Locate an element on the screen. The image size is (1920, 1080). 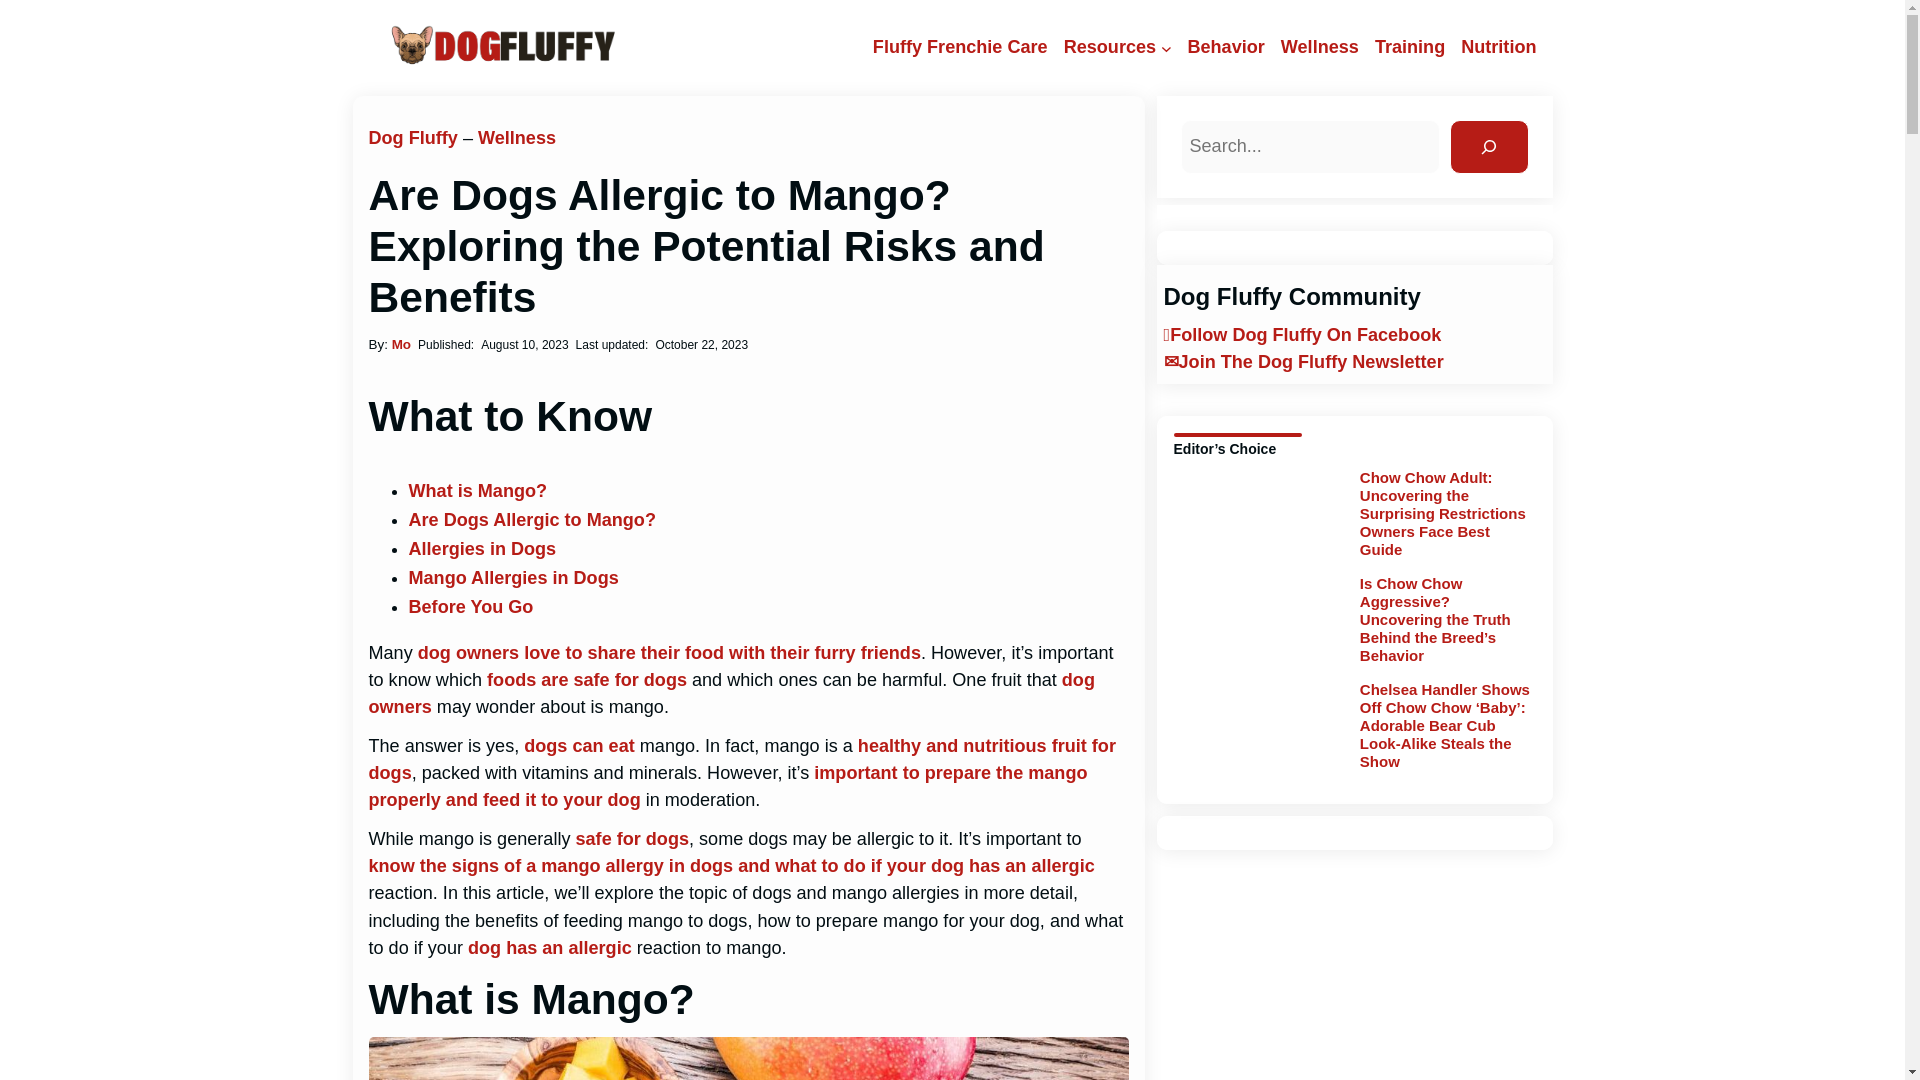
Resources is located at coordinates (1109, 47).